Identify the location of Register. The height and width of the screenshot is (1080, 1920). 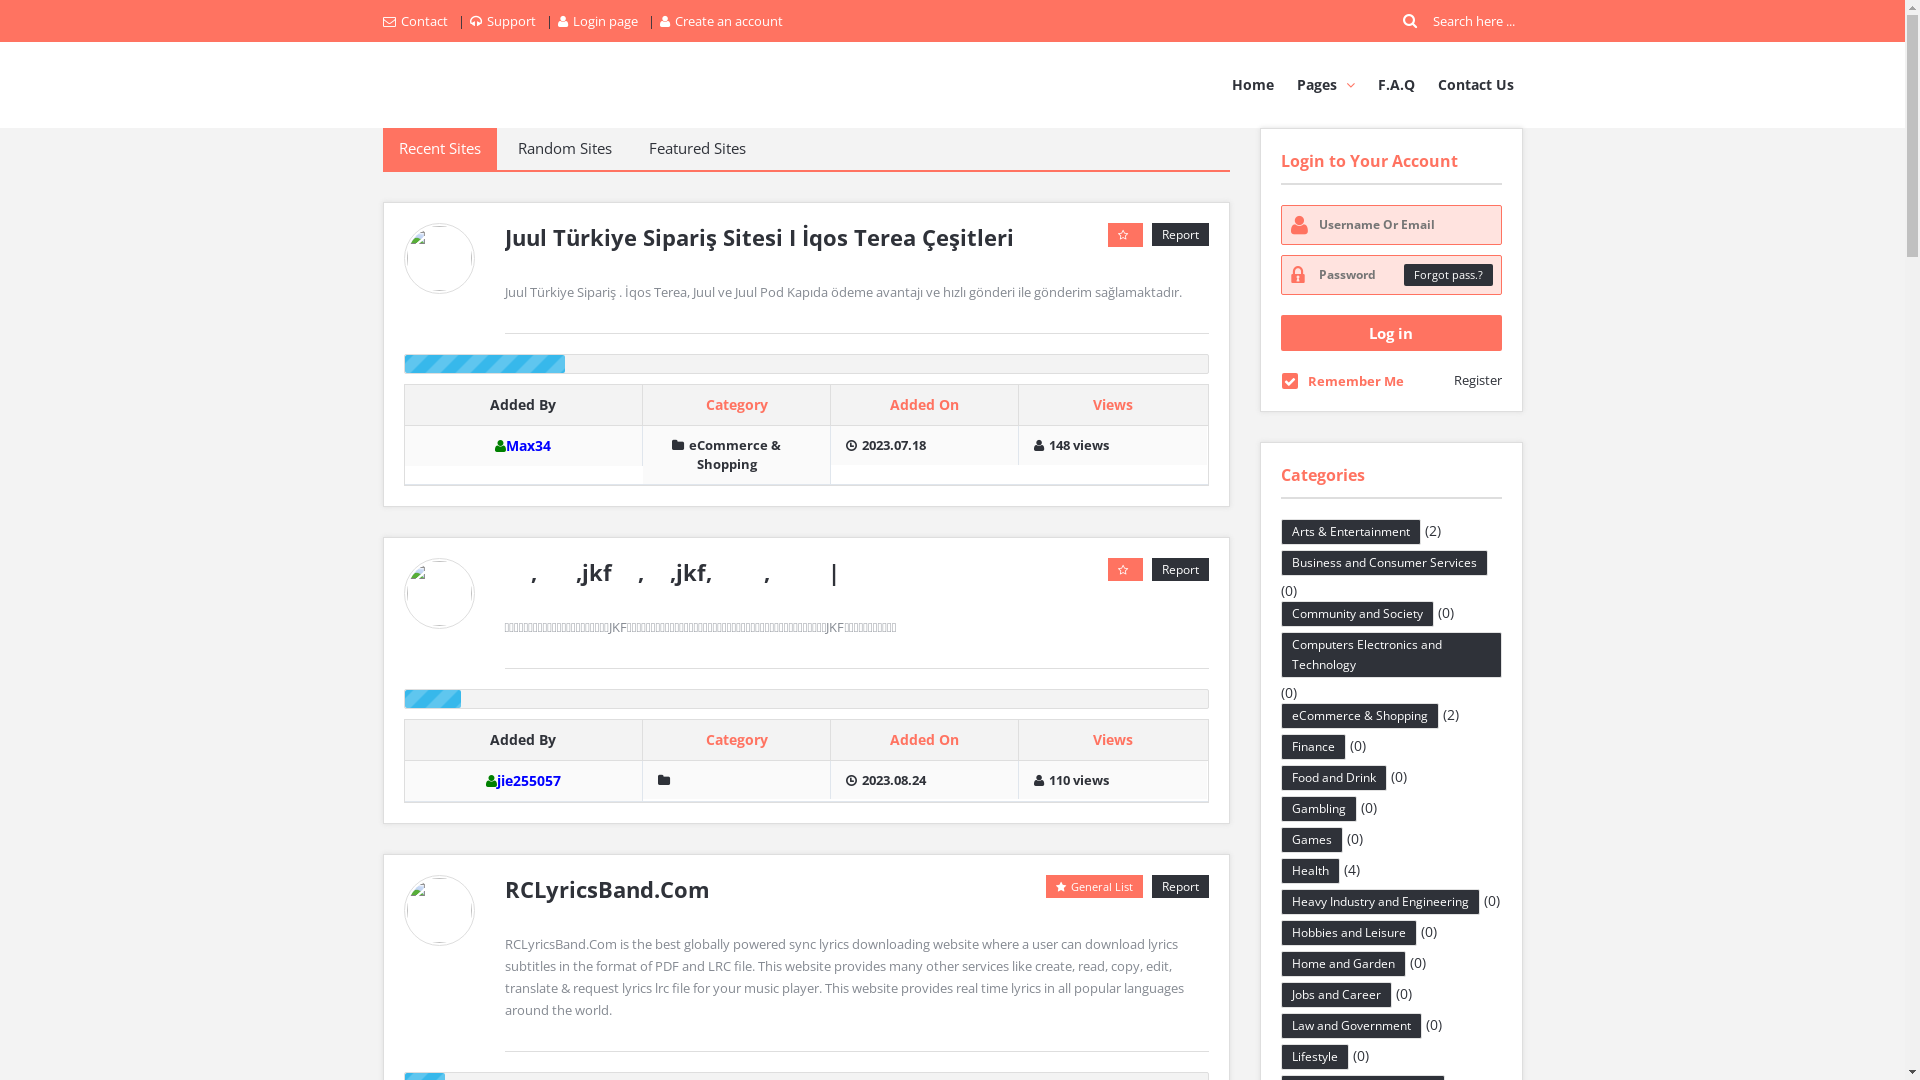
(1478, 380).